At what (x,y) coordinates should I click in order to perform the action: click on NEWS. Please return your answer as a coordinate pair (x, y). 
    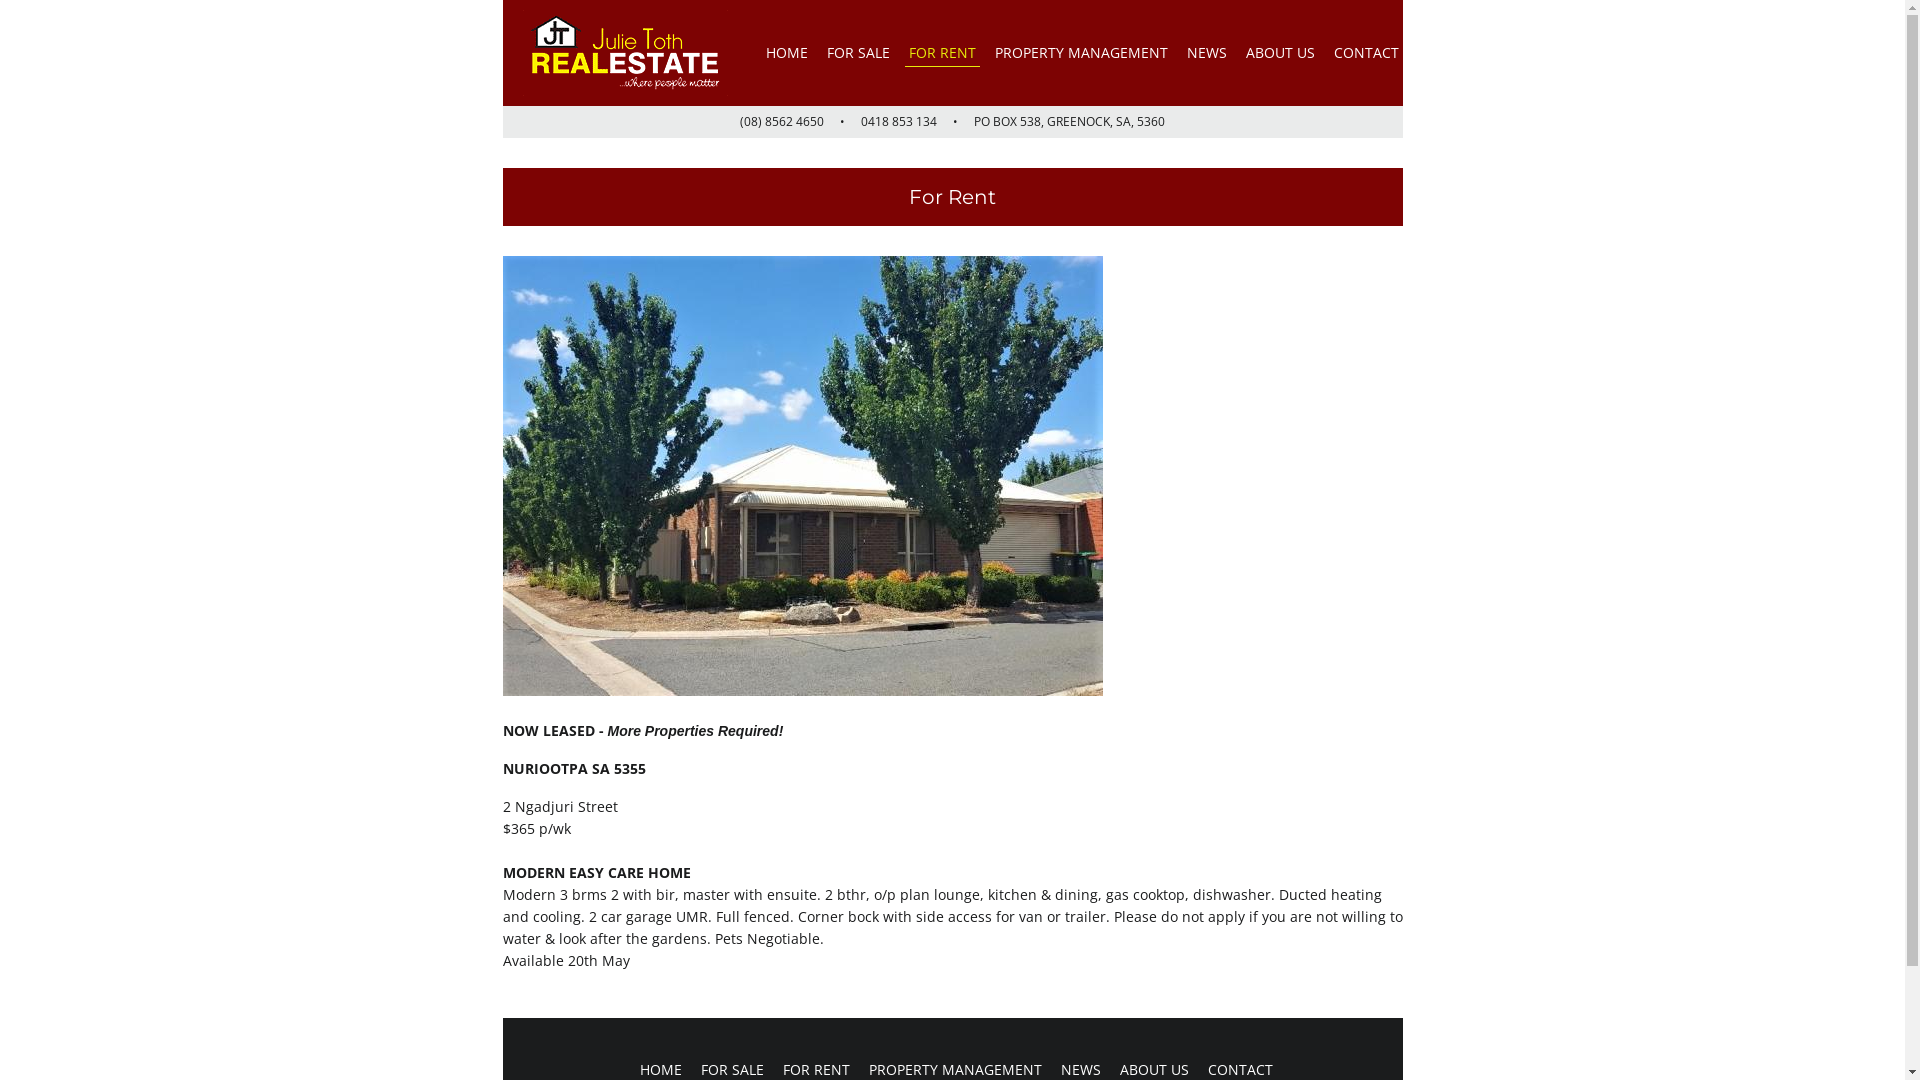
    Looking at the image, I should click on (1206, 52).